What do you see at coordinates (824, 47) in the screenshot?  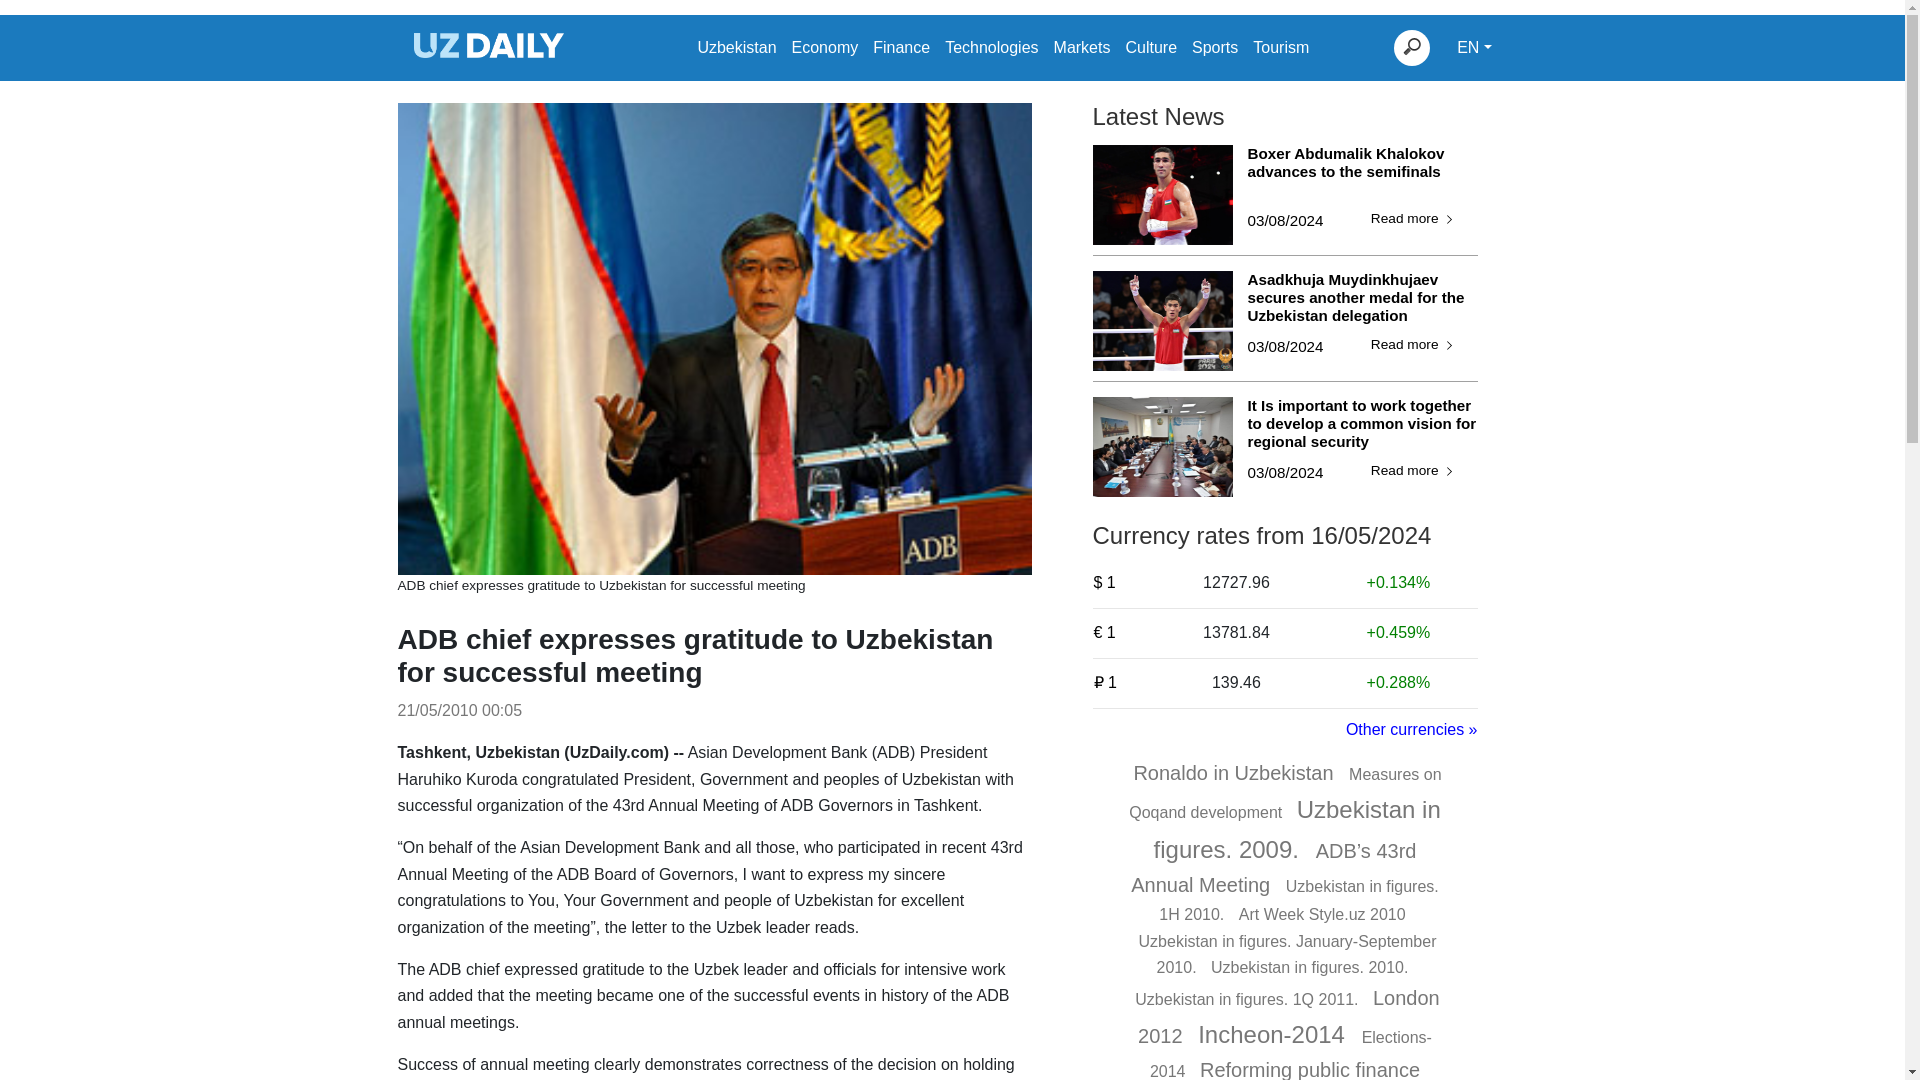 I see `Economy` at bounding box center [824, 47].